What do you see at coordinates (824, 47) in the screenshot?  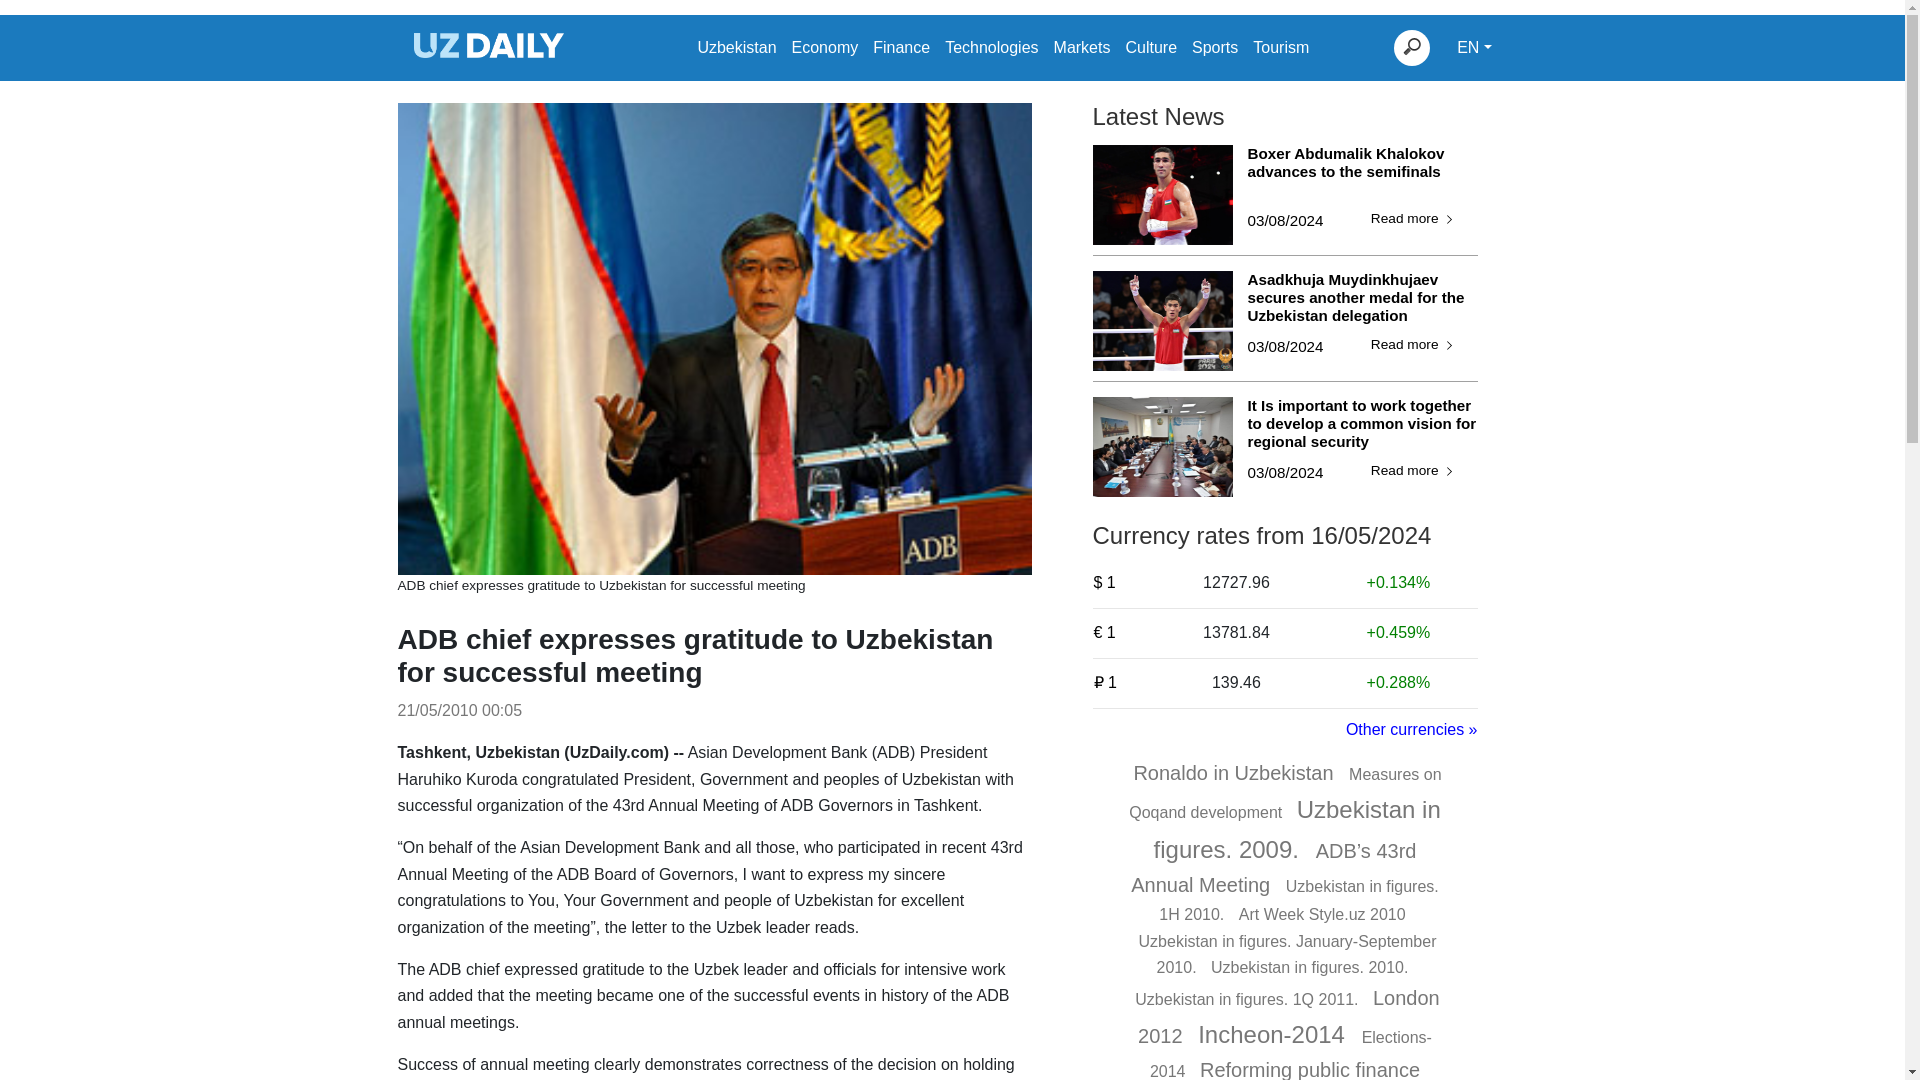 I see `Economy` at bounding box center [824, 47].